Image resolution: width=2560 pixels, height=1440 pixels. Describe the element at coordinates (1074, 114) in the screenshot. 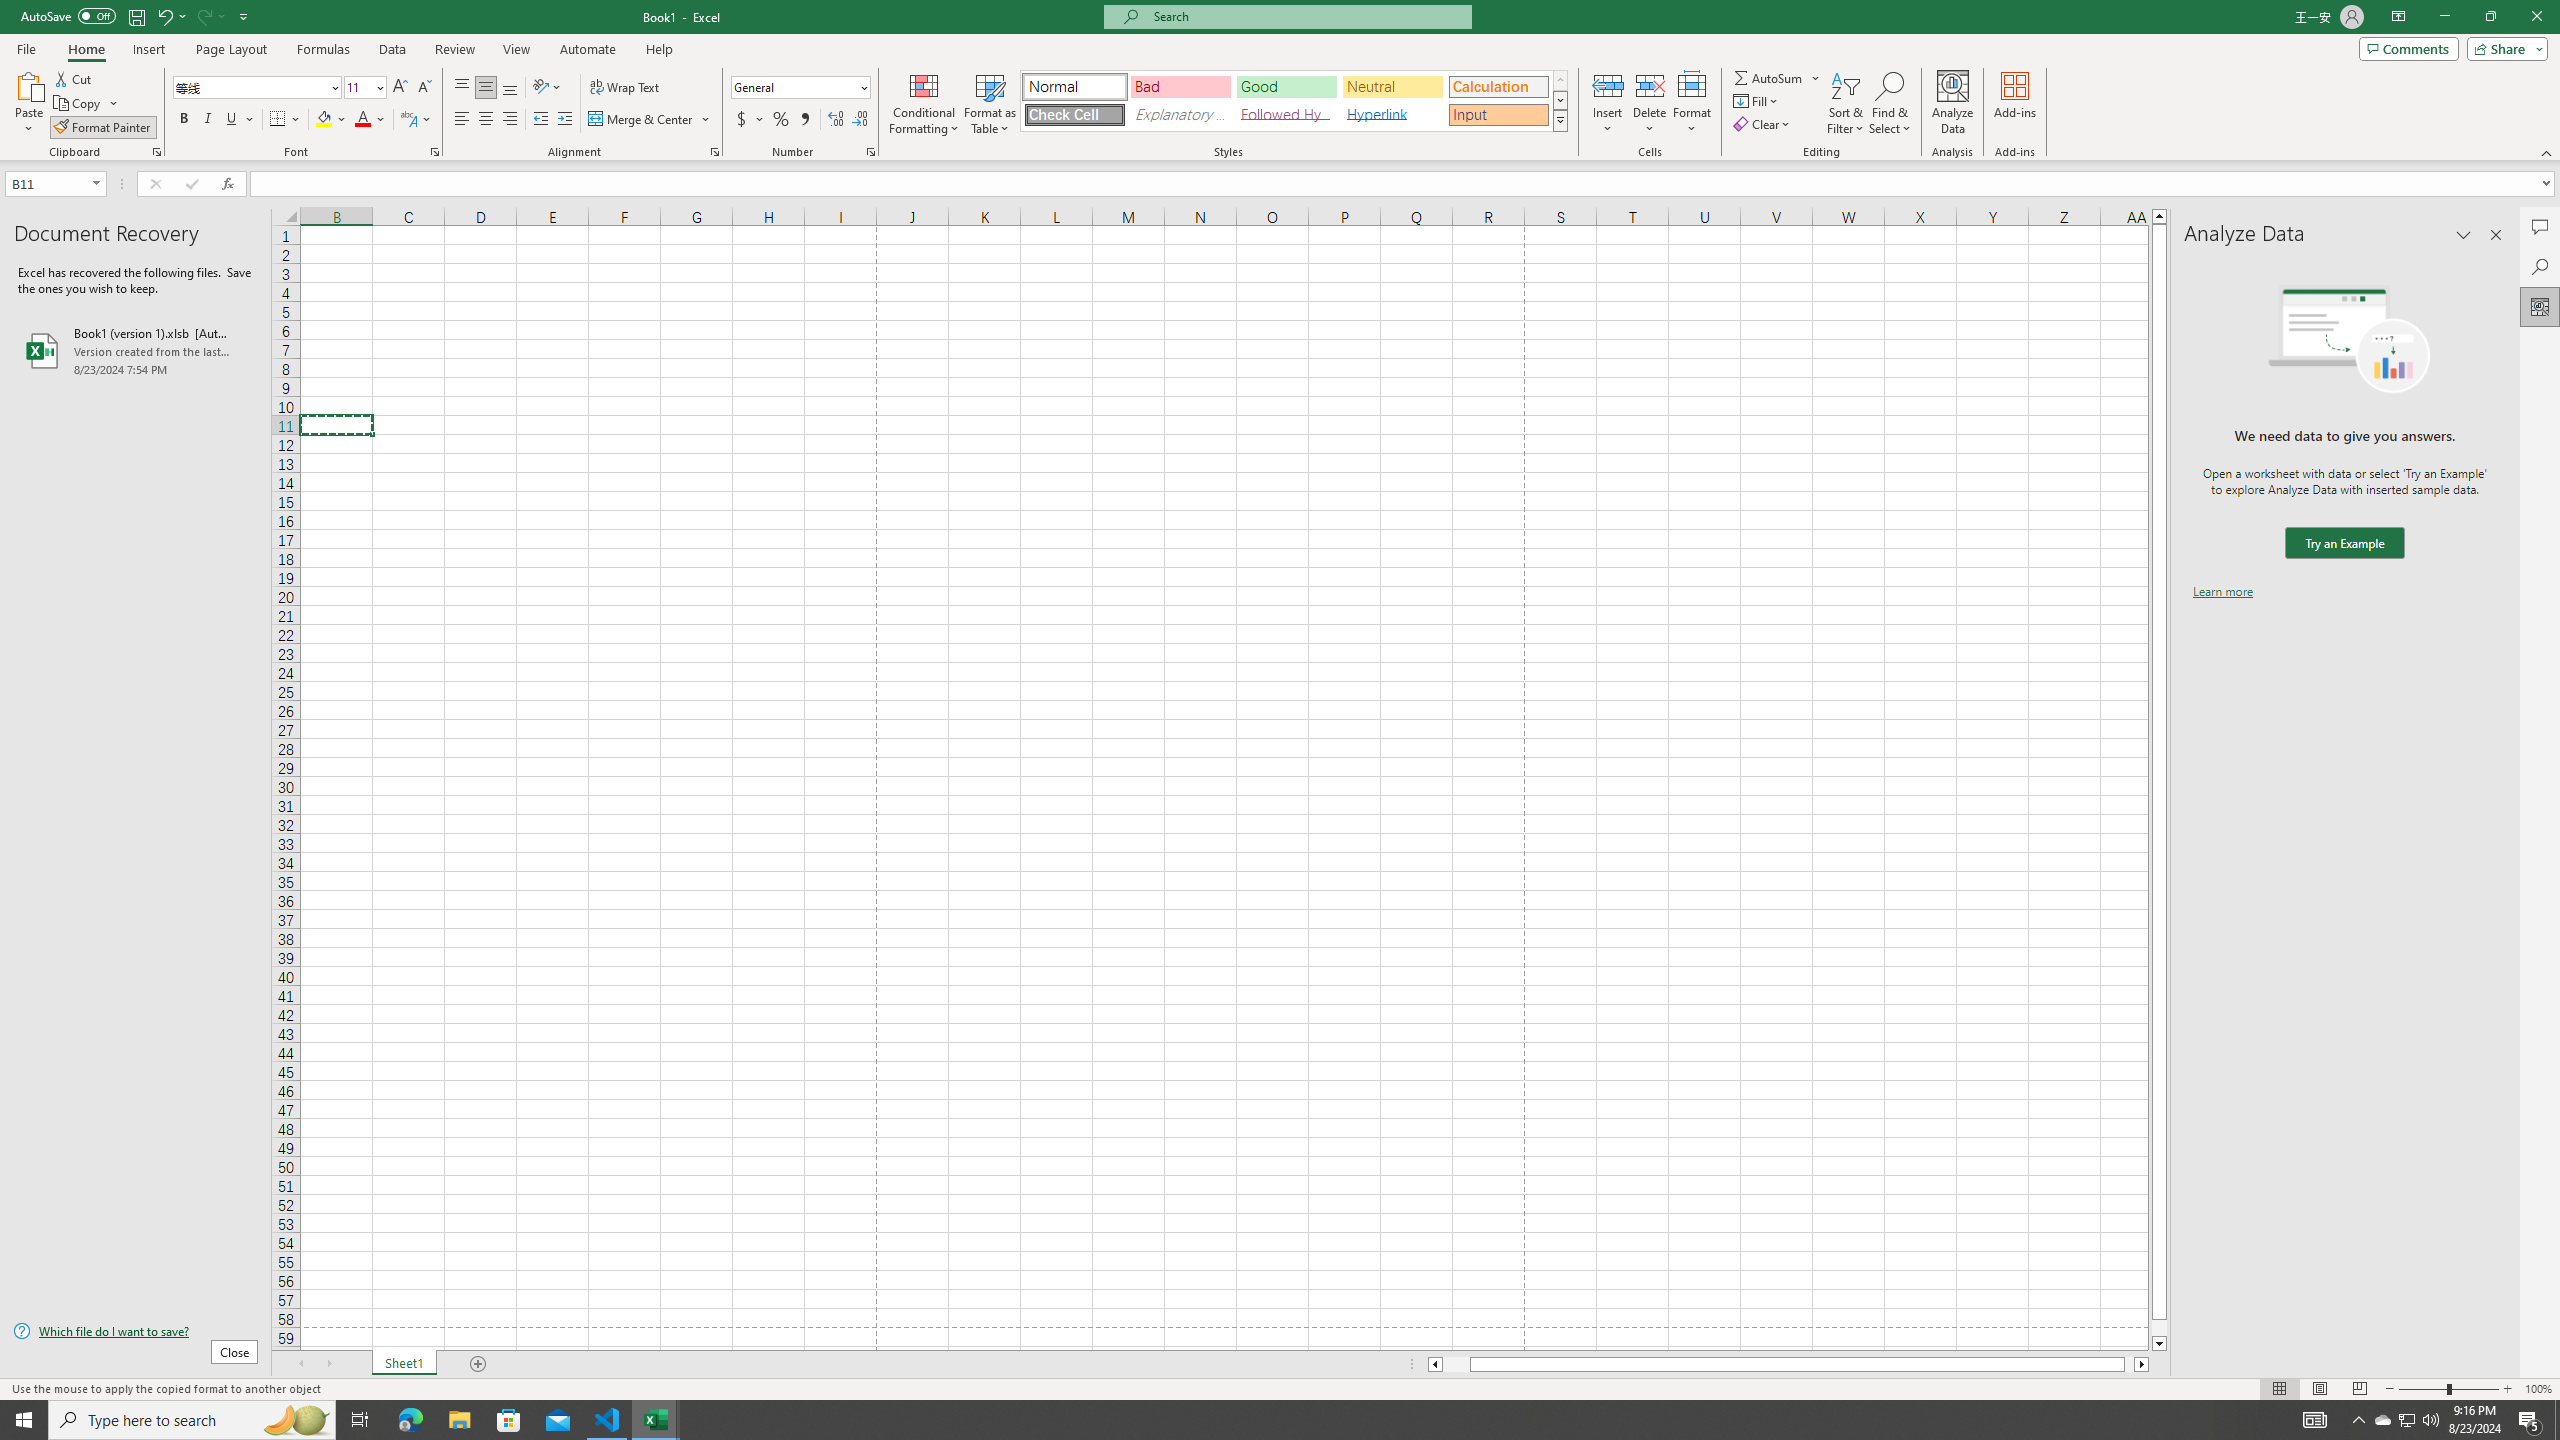

I see `Check Cell` at that location.